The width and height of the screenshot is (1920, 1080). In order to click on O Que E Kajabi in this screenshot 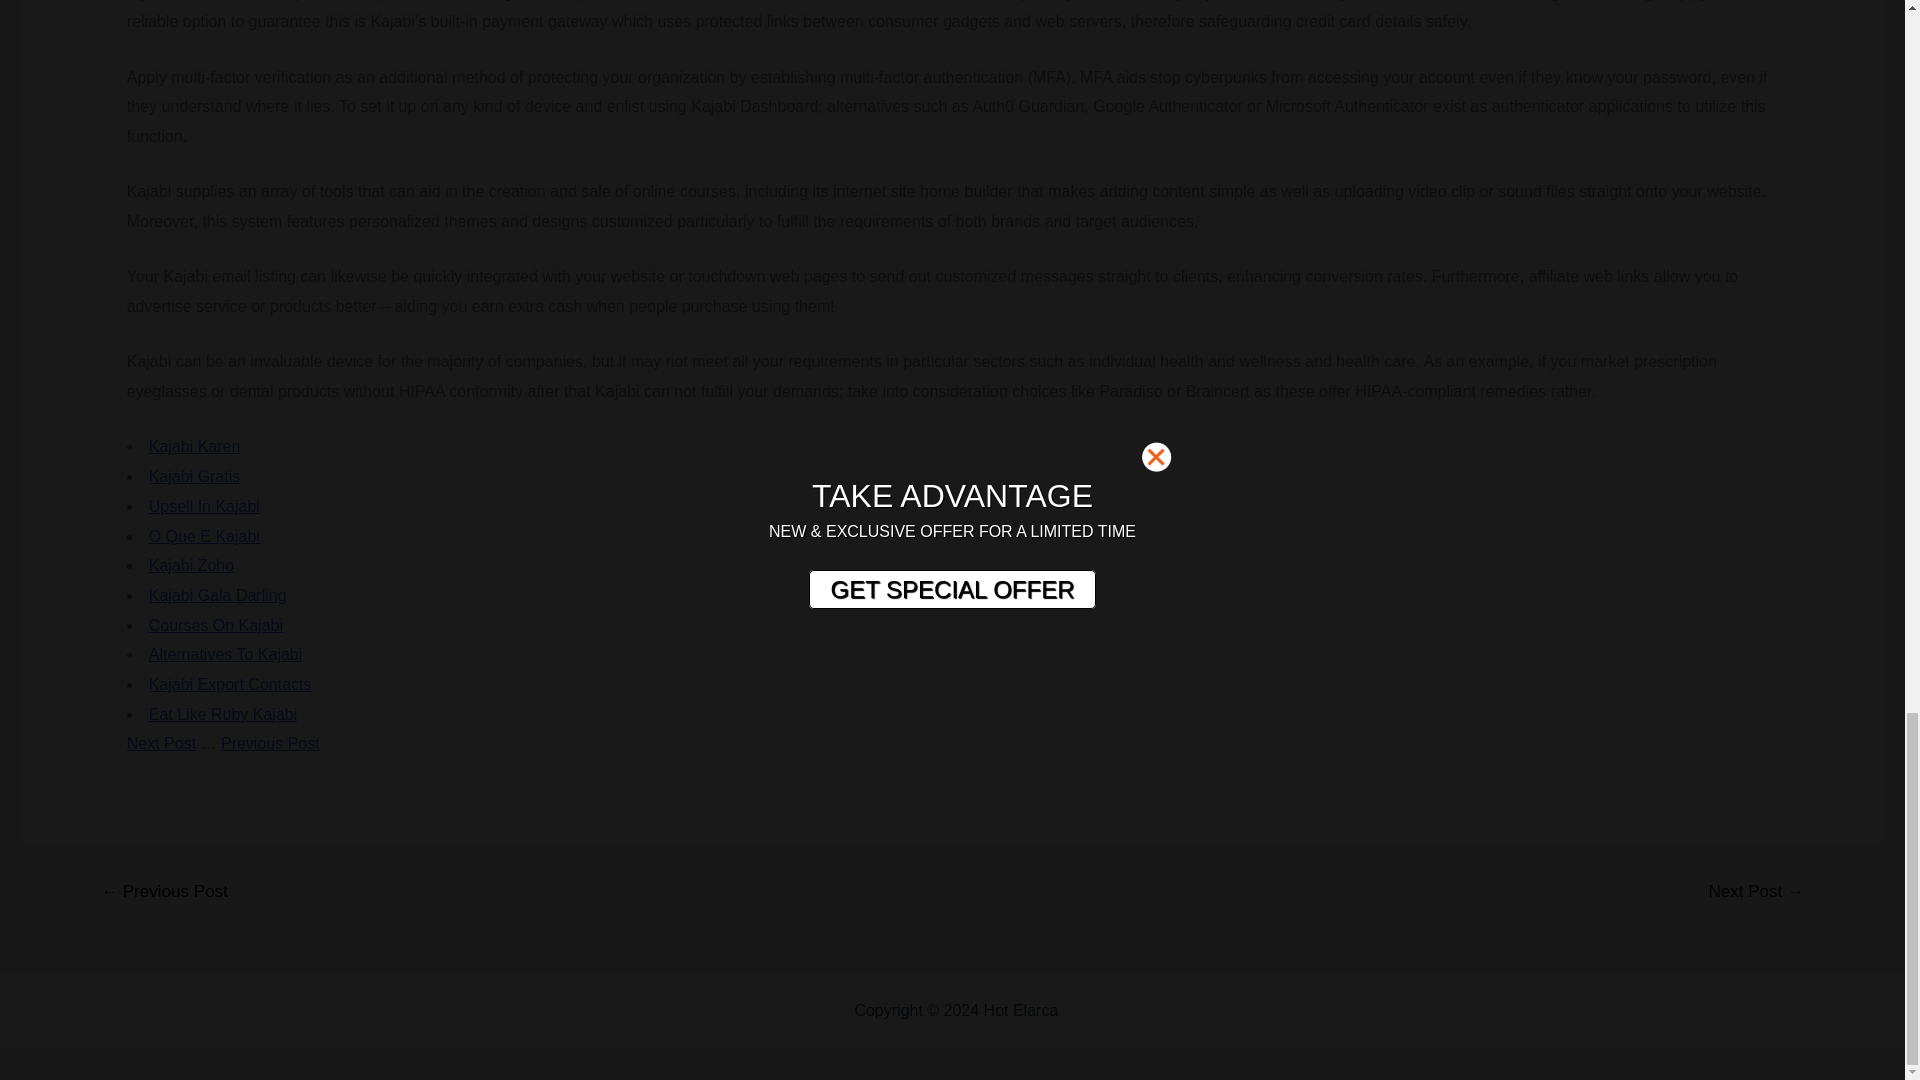, I will do `click(204, 536)`.